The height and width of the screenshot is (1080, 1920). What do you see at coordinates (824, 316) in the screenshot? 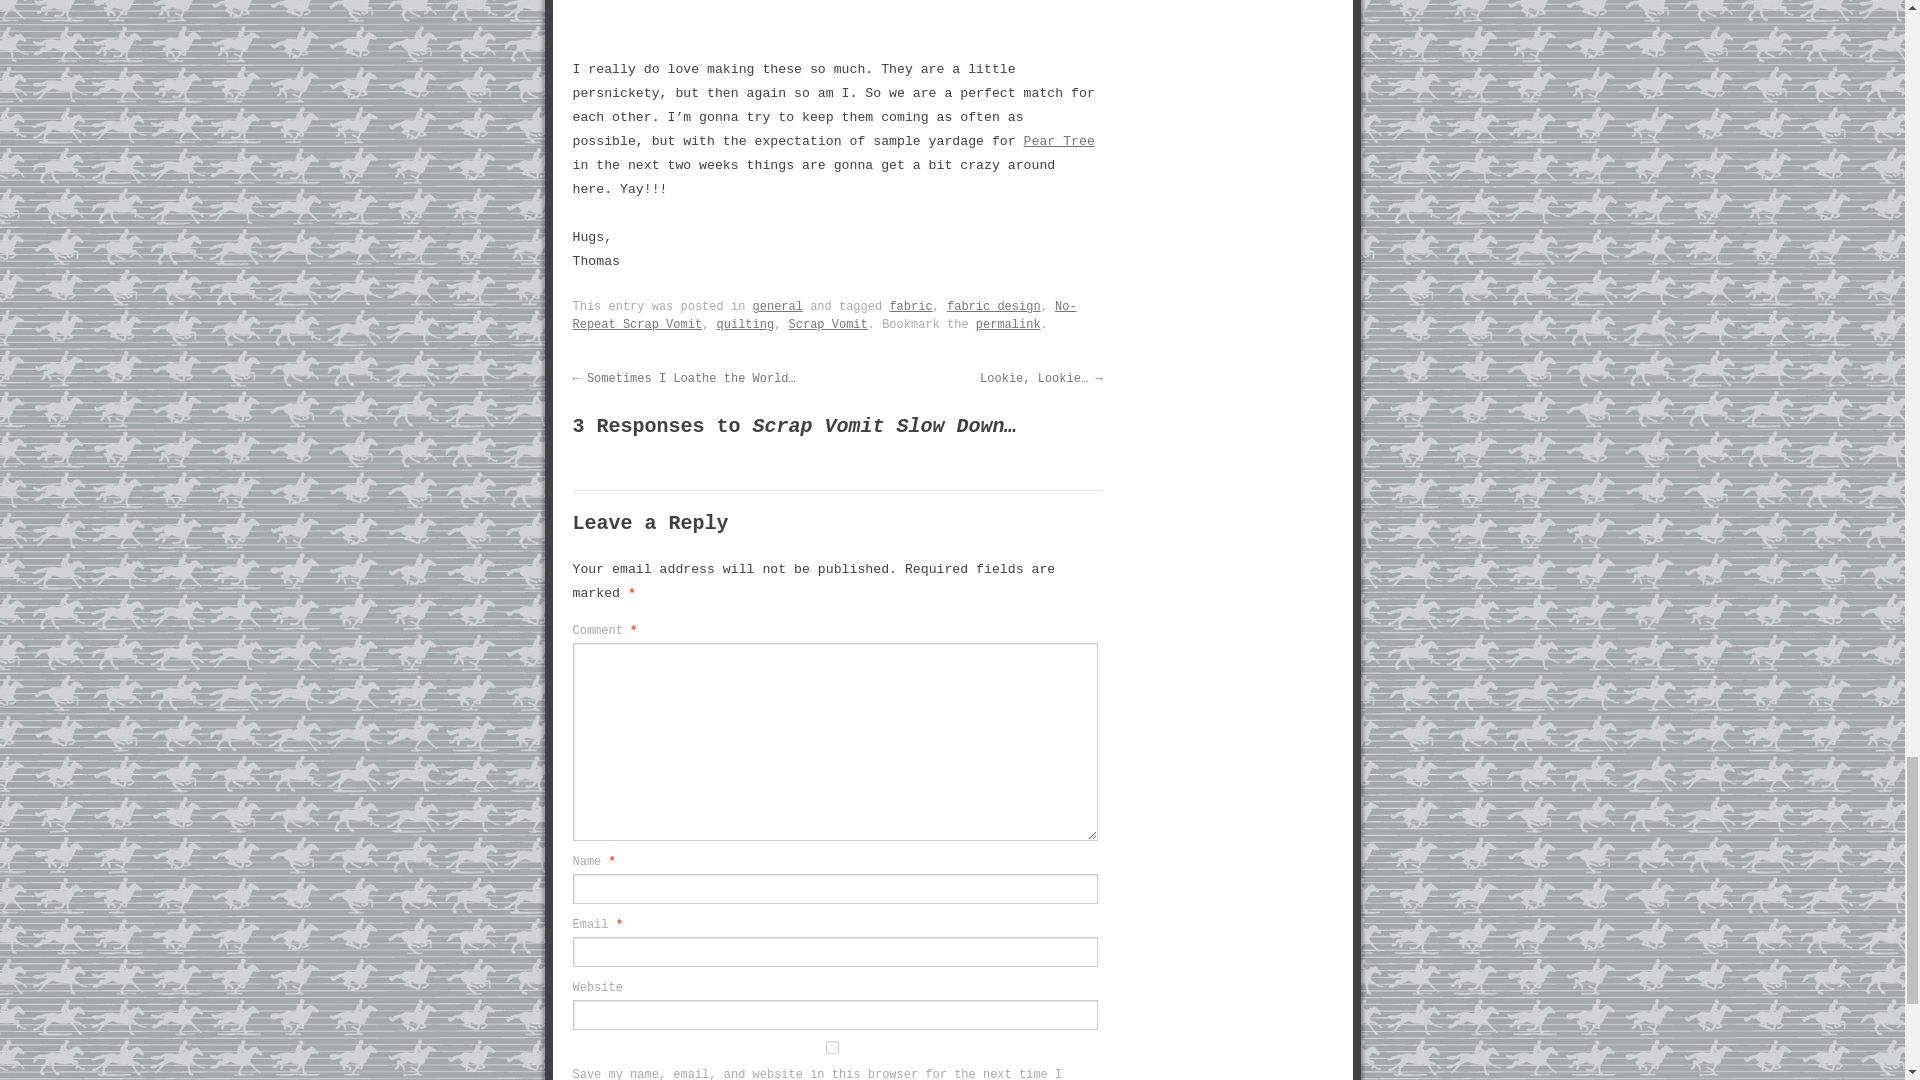
I see `No-Repeat Scrap Vomit` at bounding box center [824, 316].